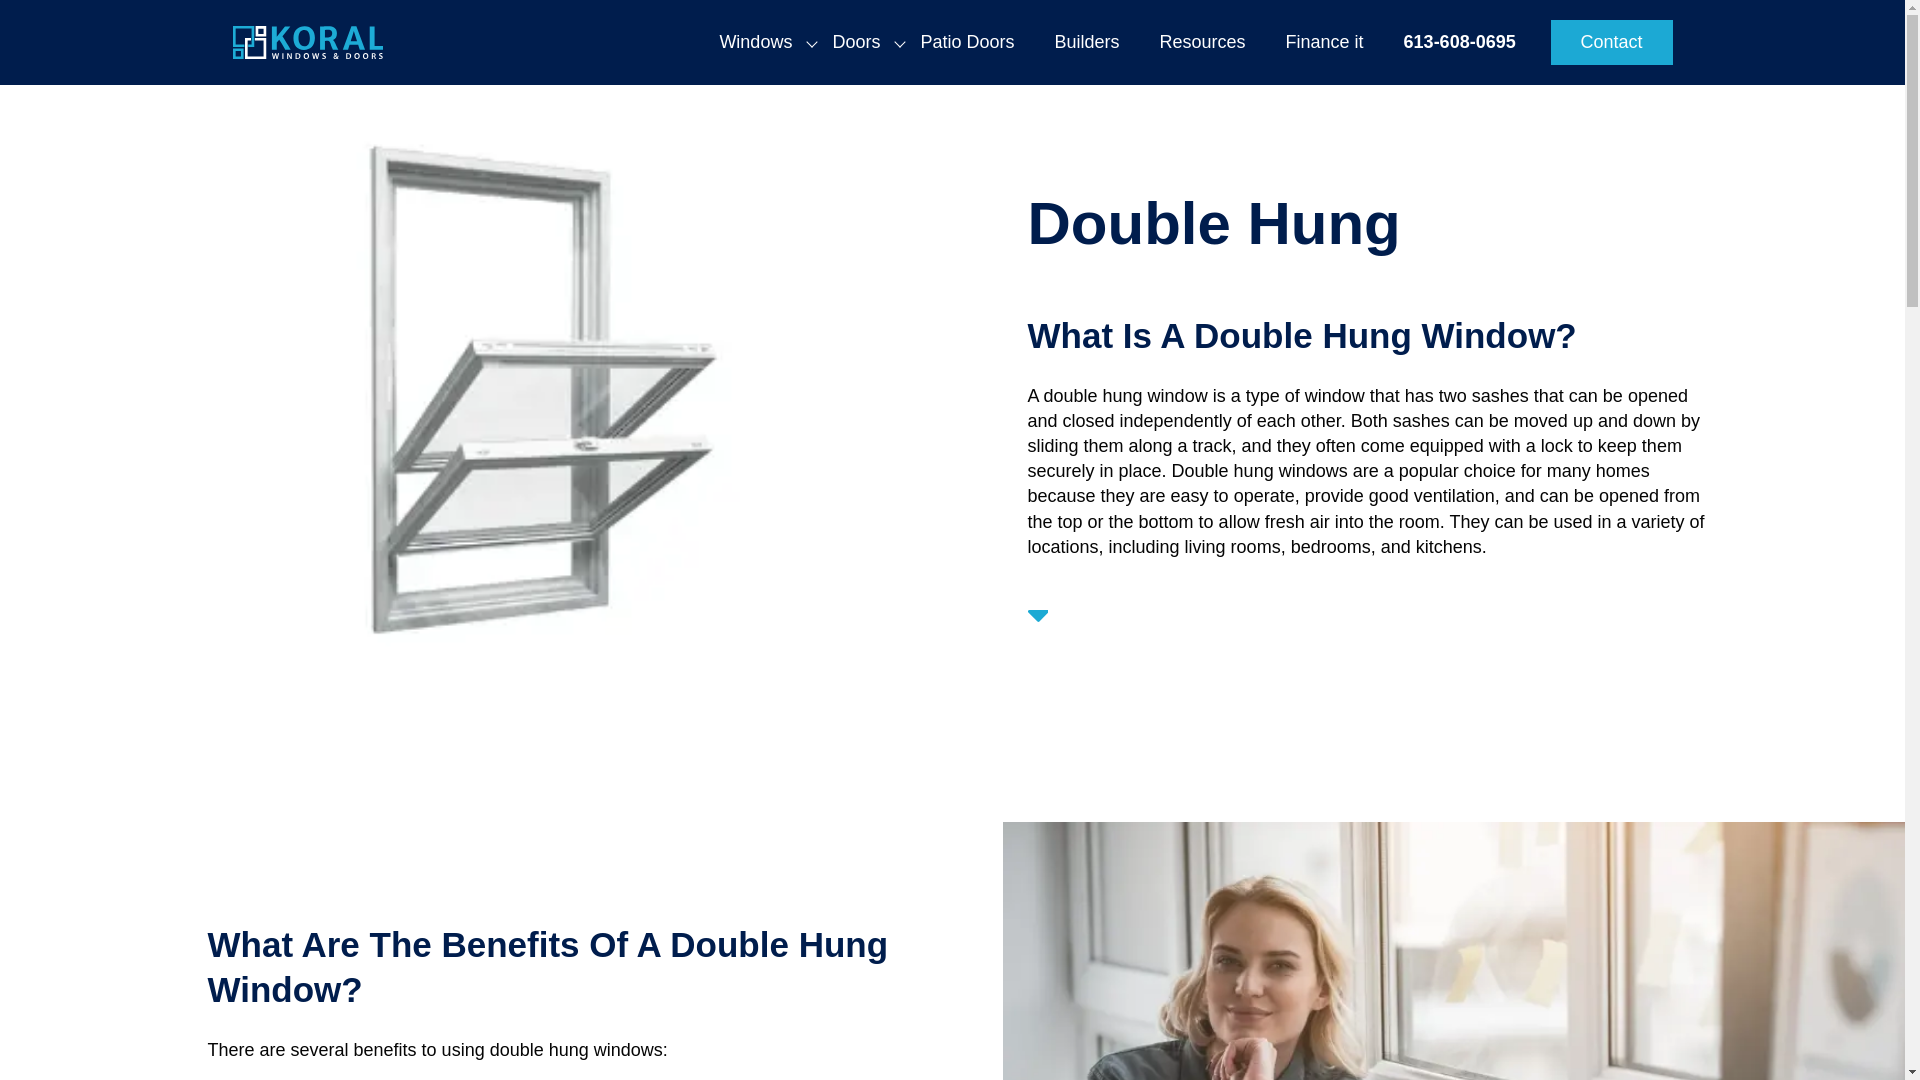 The height and width of the screenshot is (1080, 1920). Describe the element at coordinates (967, 42) in the screenshot. I see `Patio Doors` at that location.